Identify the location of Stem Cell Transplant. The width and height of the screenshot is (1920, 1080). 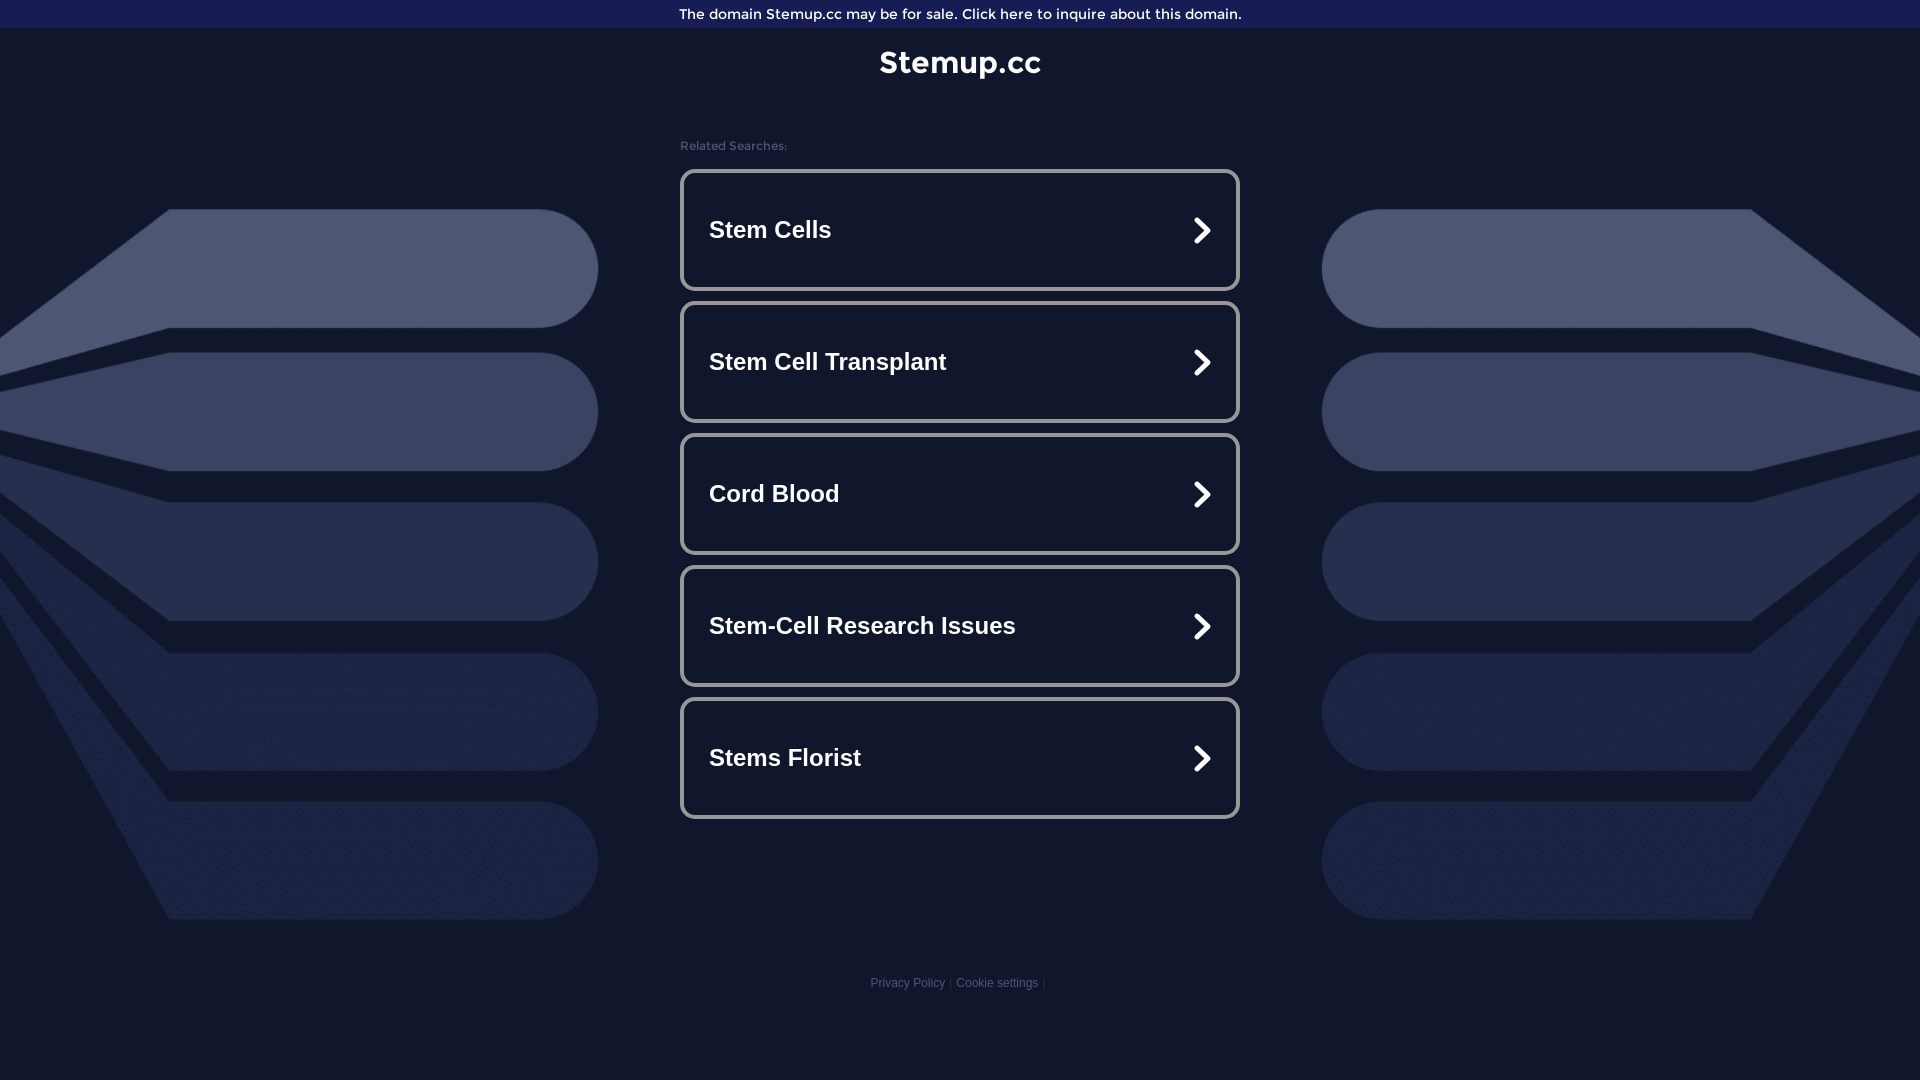
(960, 362).